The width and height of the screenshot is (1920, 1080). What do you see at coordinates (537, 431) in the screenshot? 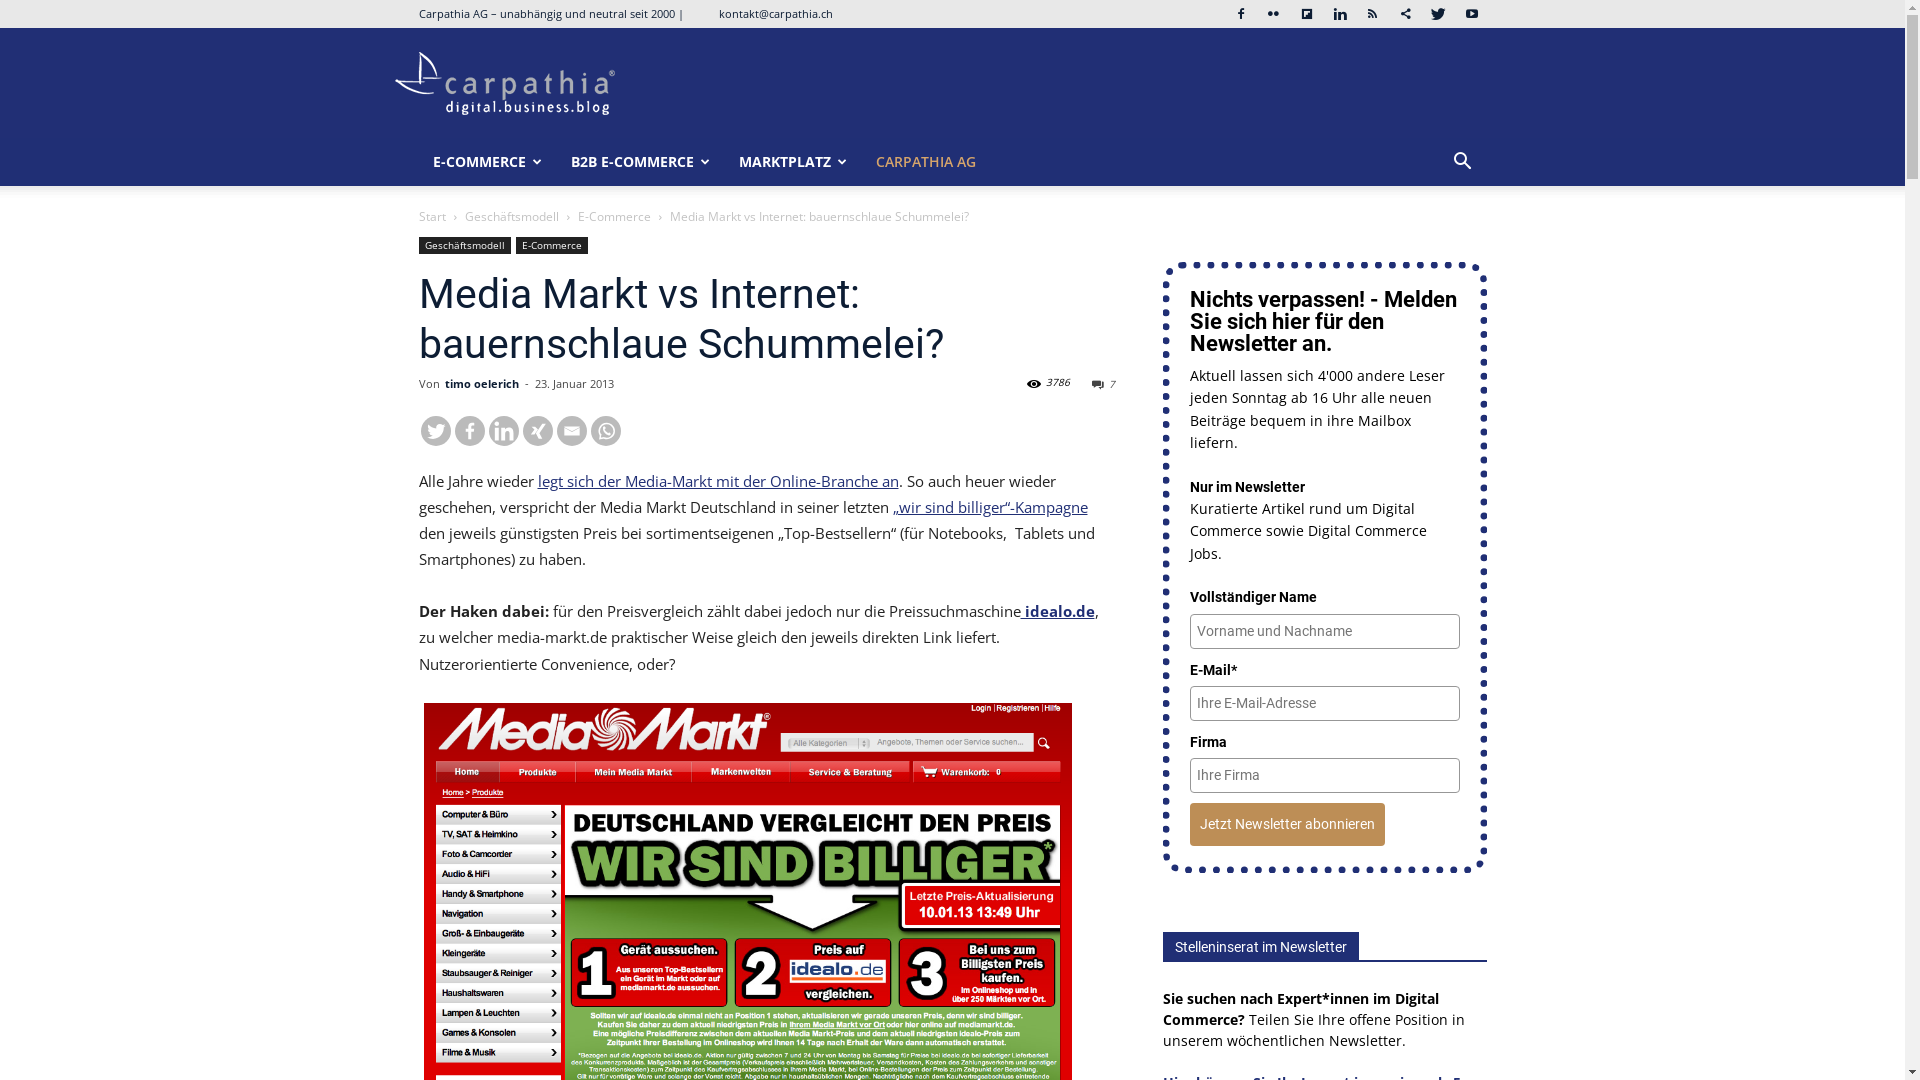
I see `xing` at bounding box center [537, 431].